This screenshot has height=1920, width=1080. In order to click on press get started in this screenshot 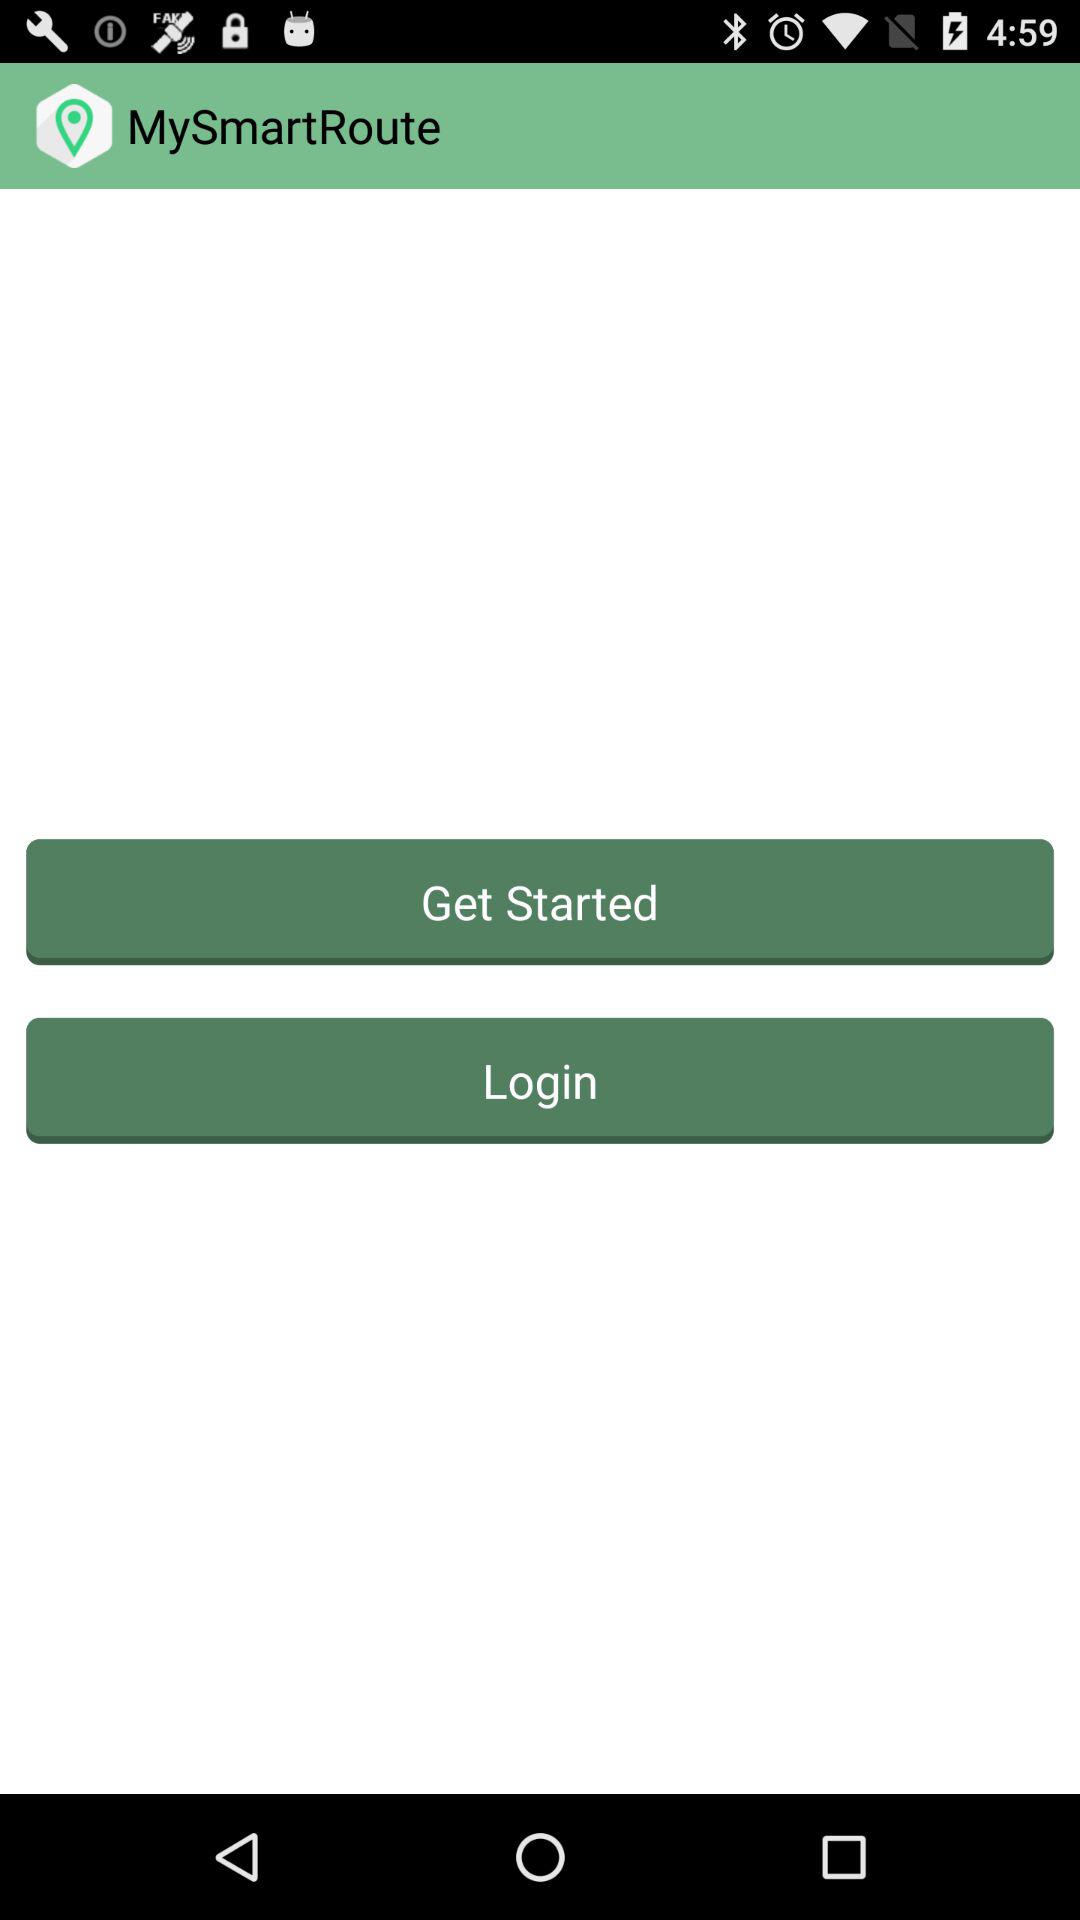, I will do `click(540, 902)`.